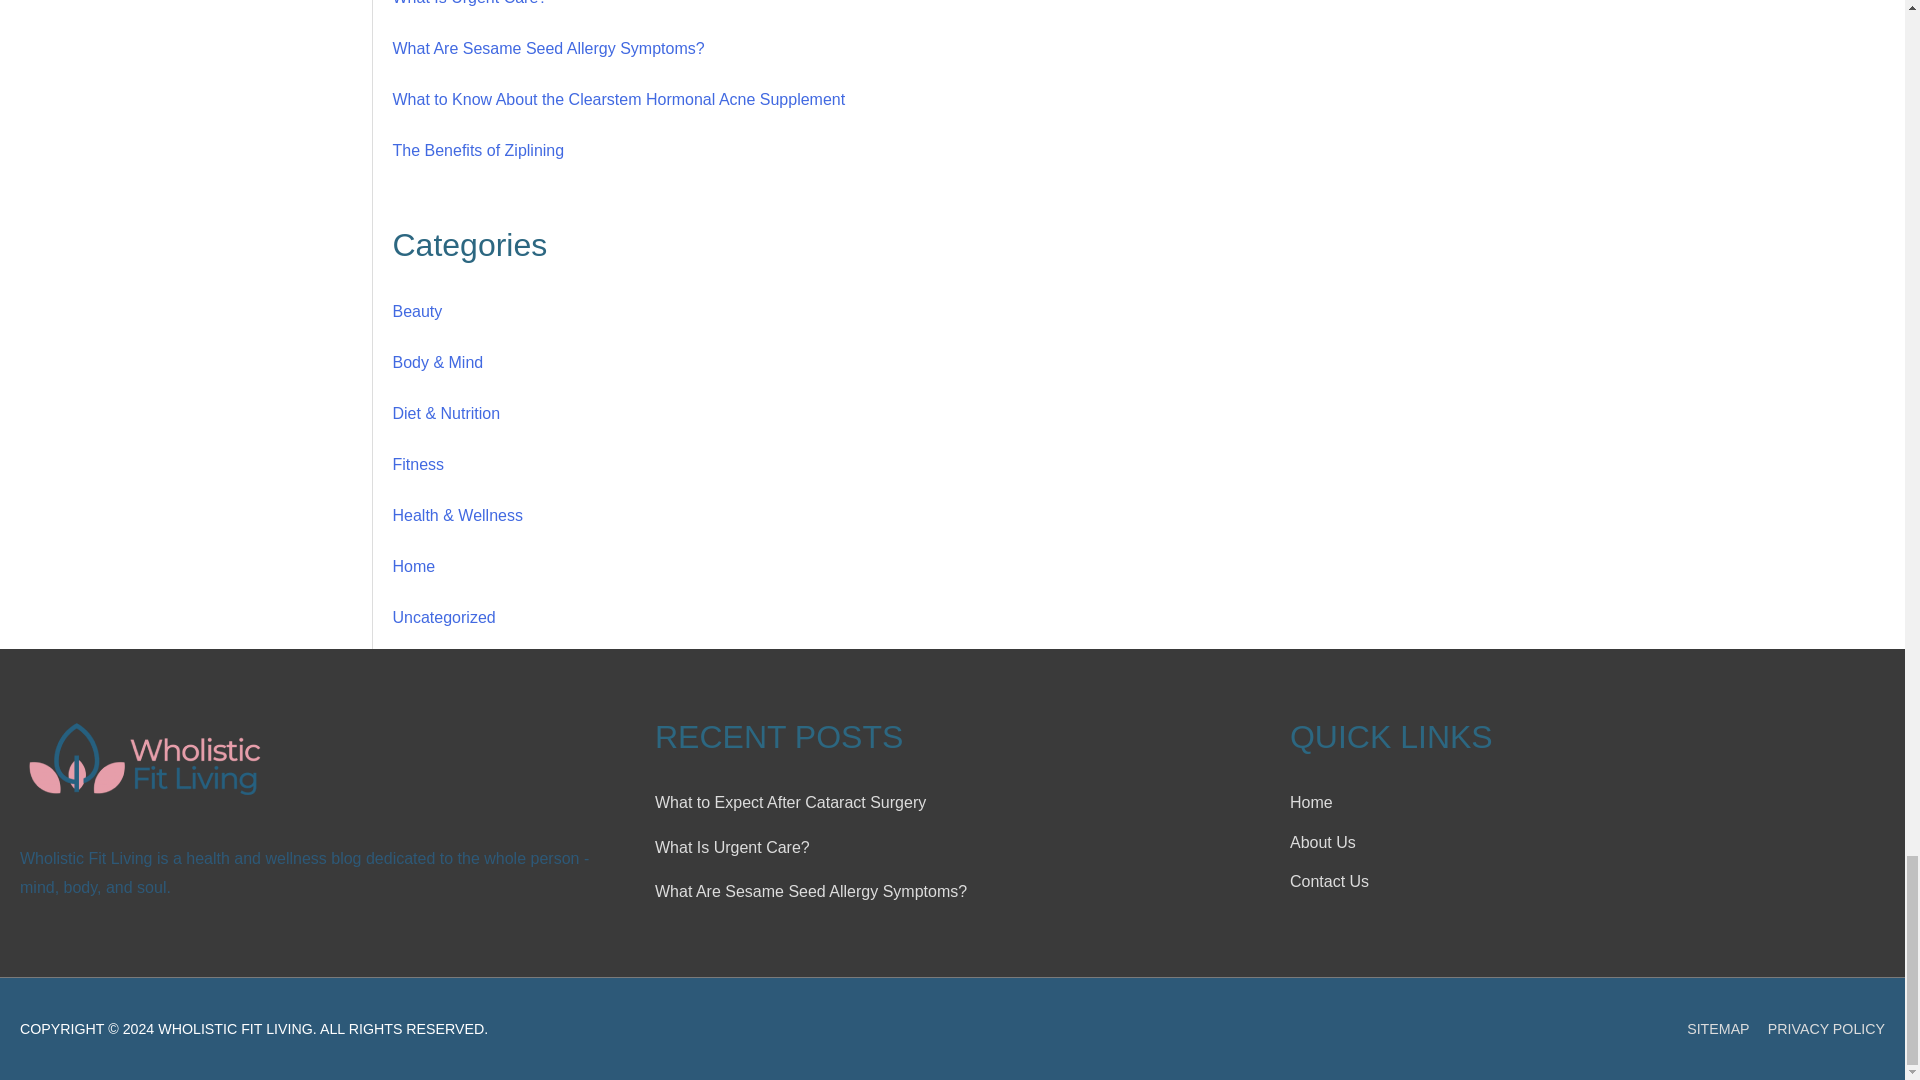  I want to click on What Are Sesame Seed Allergy Symptoms?, so click(548, 48).